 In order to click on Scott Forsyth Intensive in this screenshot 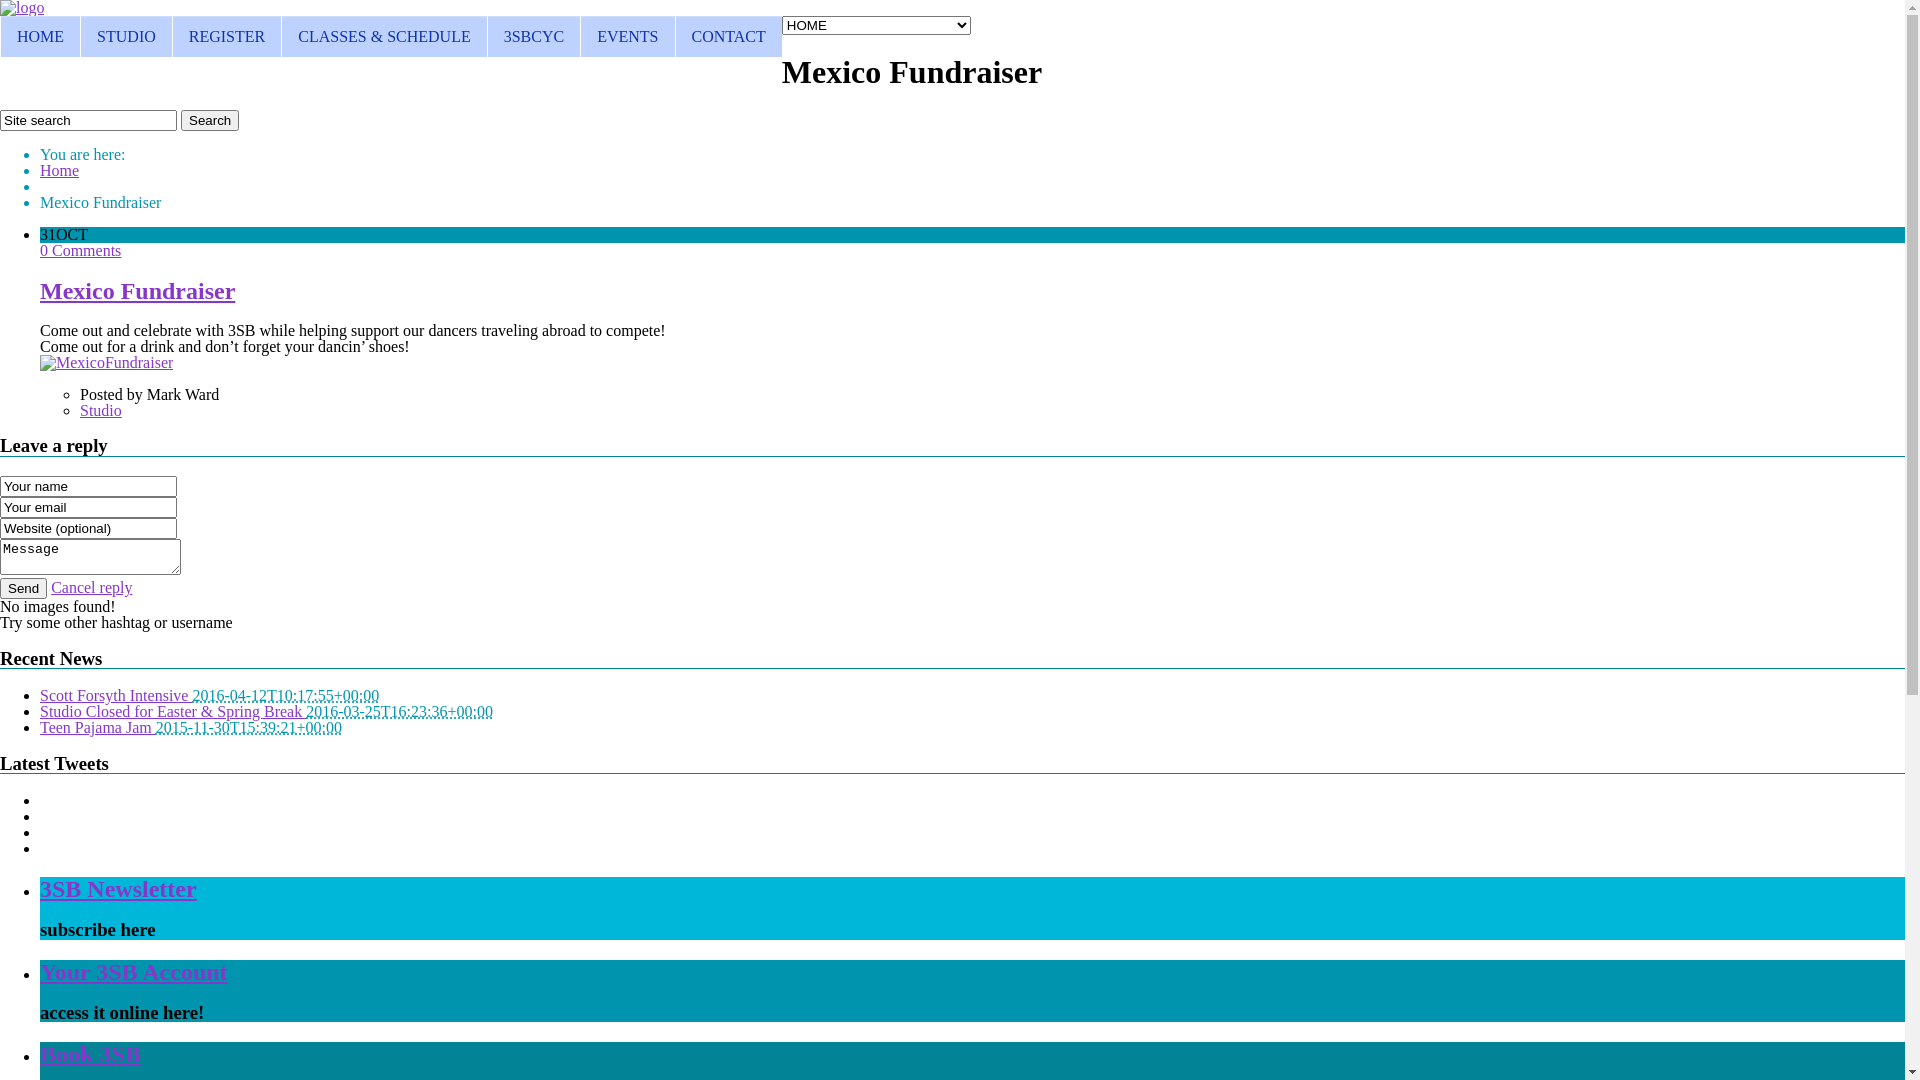, I will do `click(116, 696)`.